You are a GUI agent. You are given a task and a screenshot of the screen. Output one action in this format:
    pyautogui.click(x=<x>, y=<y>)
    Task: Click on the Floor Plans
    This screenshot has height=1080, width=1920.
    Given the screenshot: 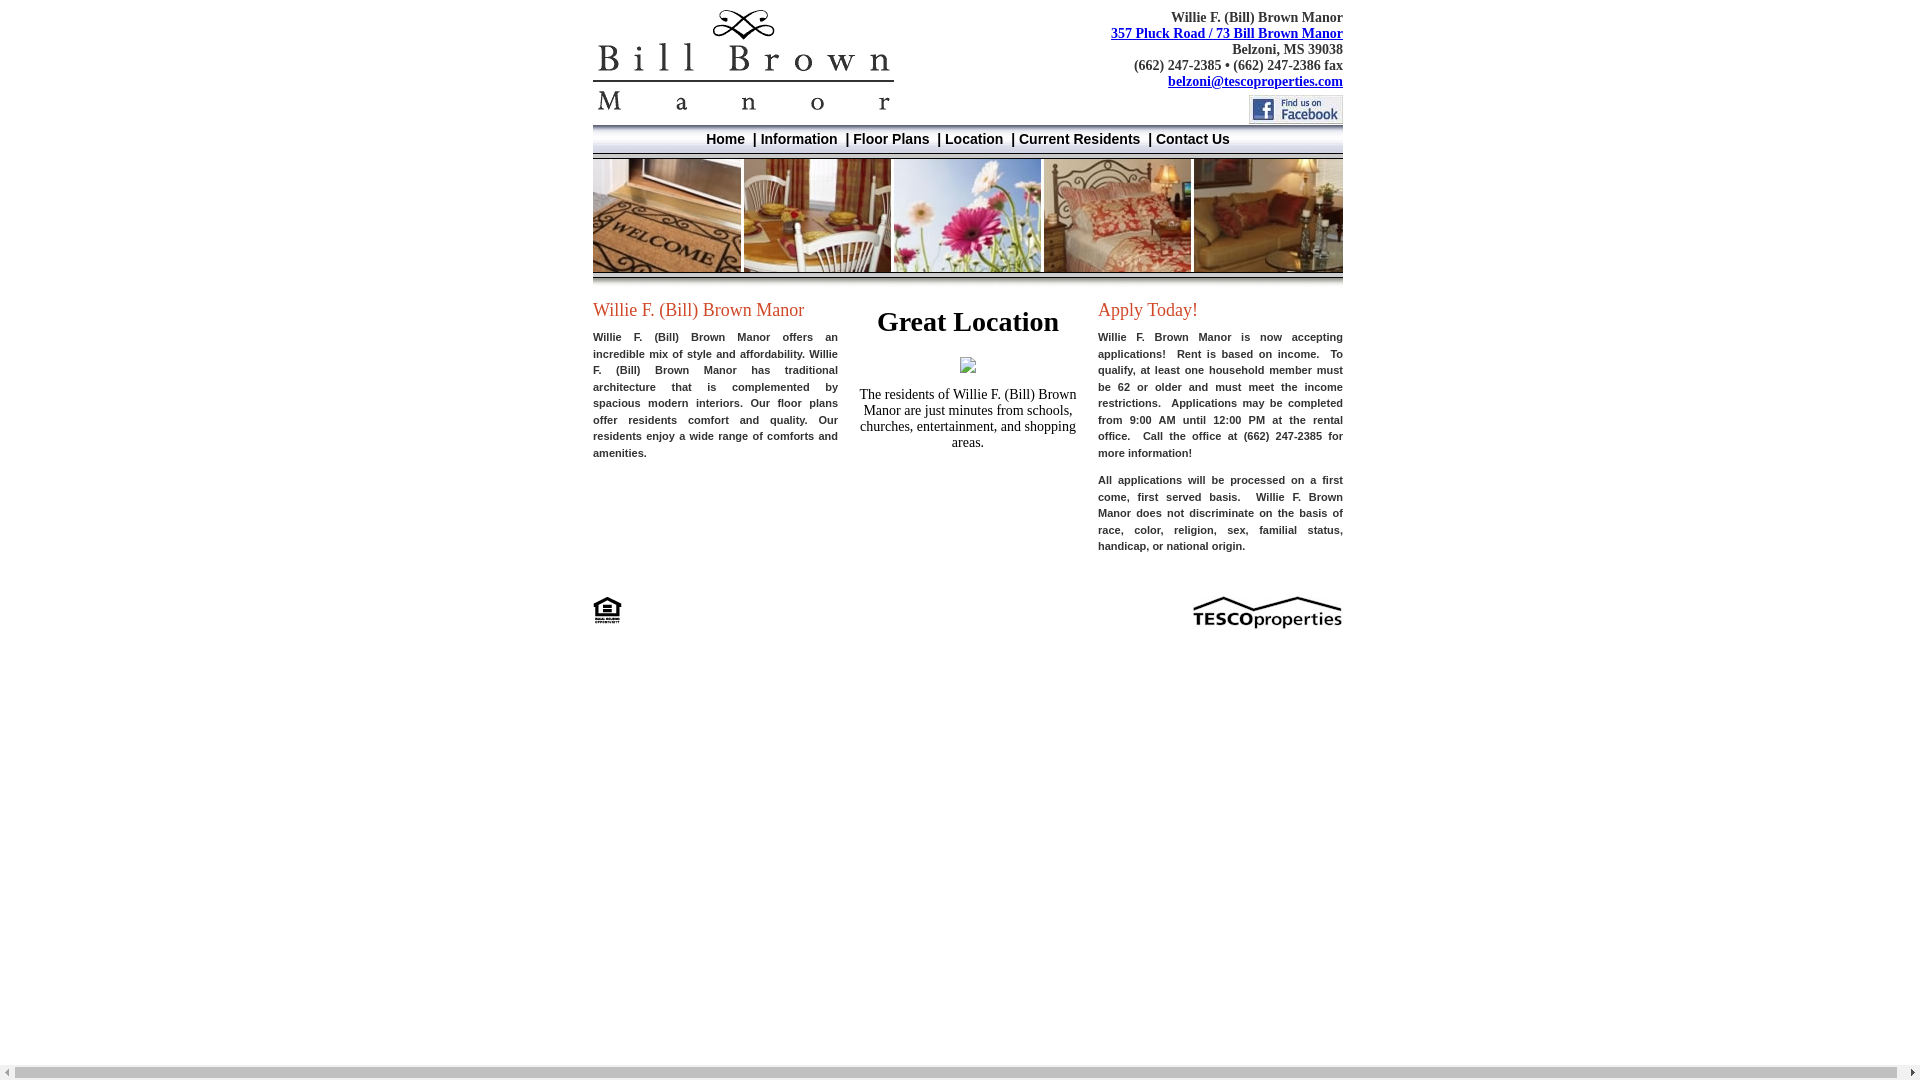 What is the action you would take?
    pyautogui.click(x=890, y=138)
    